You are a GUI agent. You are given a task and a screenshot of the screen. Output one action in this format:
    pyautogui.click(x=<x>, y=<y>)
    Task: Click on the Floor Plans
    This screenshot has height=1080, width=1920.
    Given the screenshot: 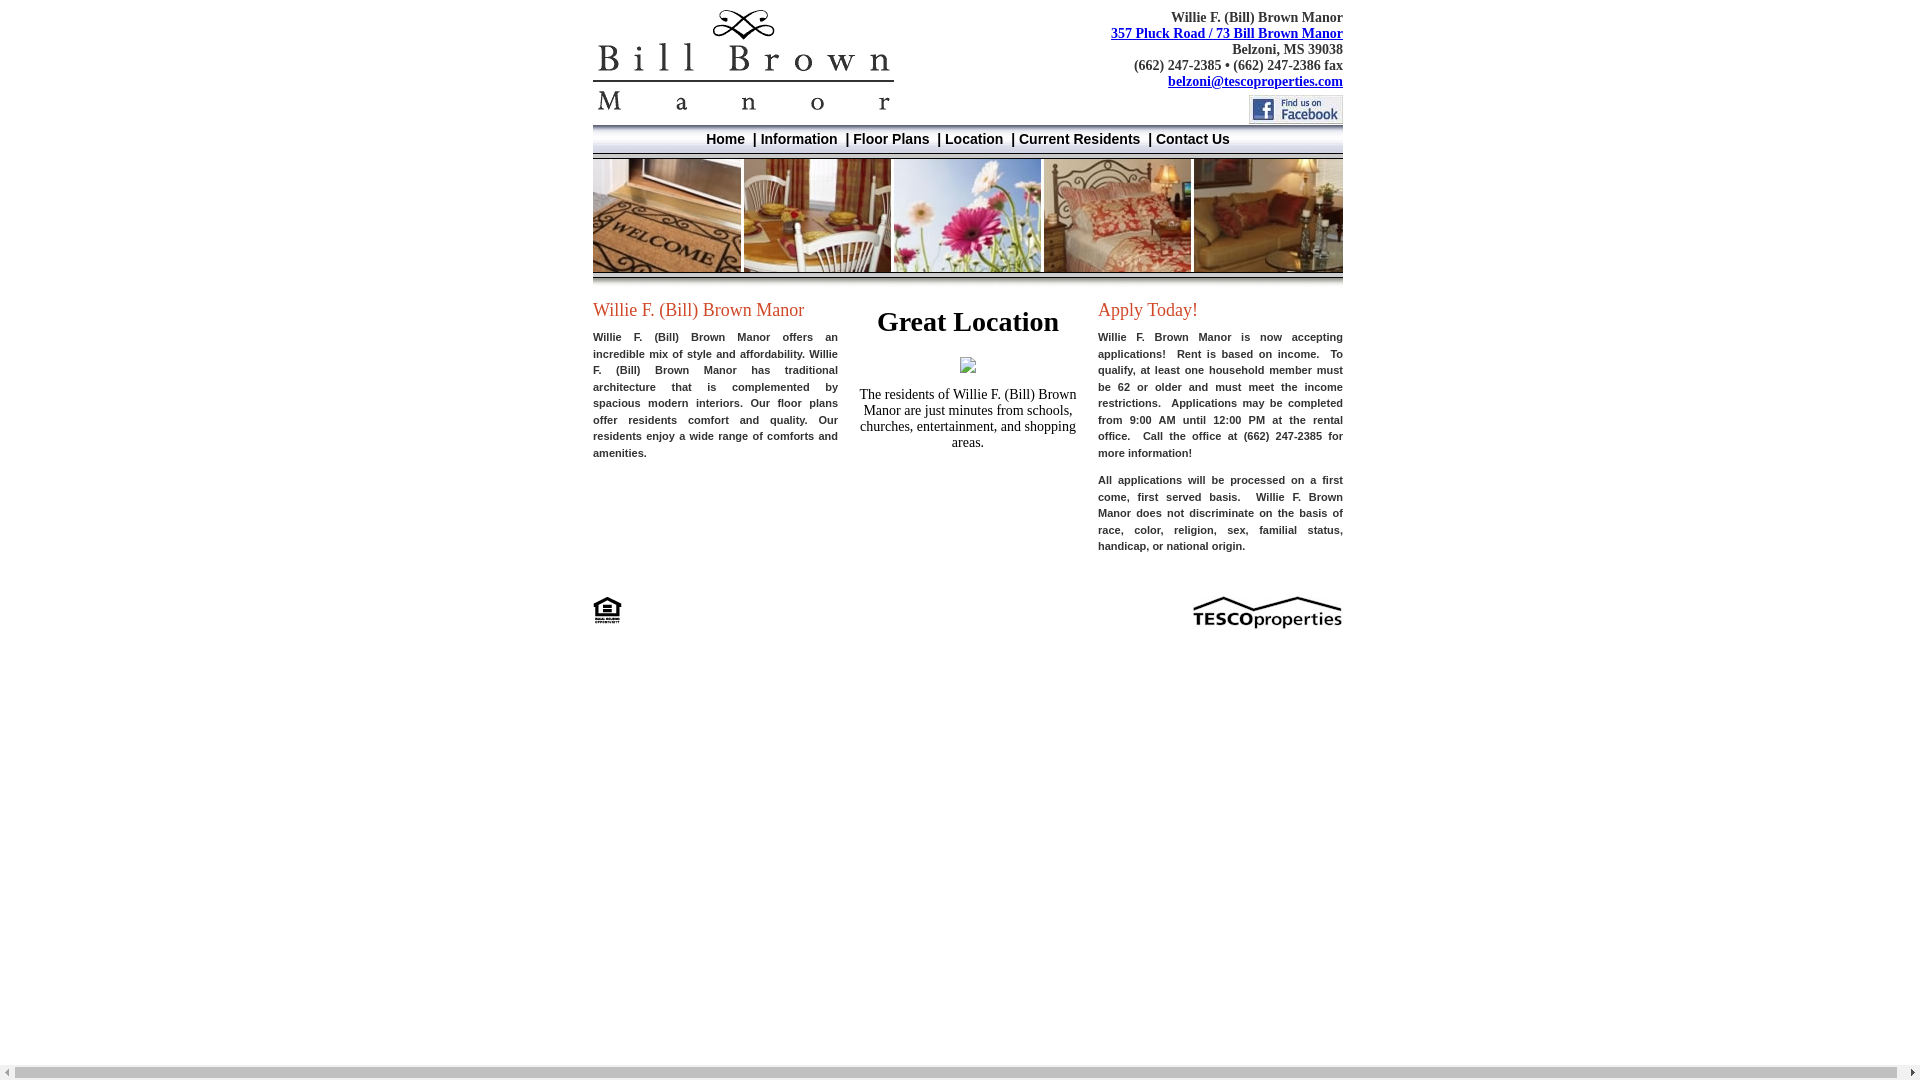 What is the action you would take?
    pyautogui.click(x=890, y=138)
    